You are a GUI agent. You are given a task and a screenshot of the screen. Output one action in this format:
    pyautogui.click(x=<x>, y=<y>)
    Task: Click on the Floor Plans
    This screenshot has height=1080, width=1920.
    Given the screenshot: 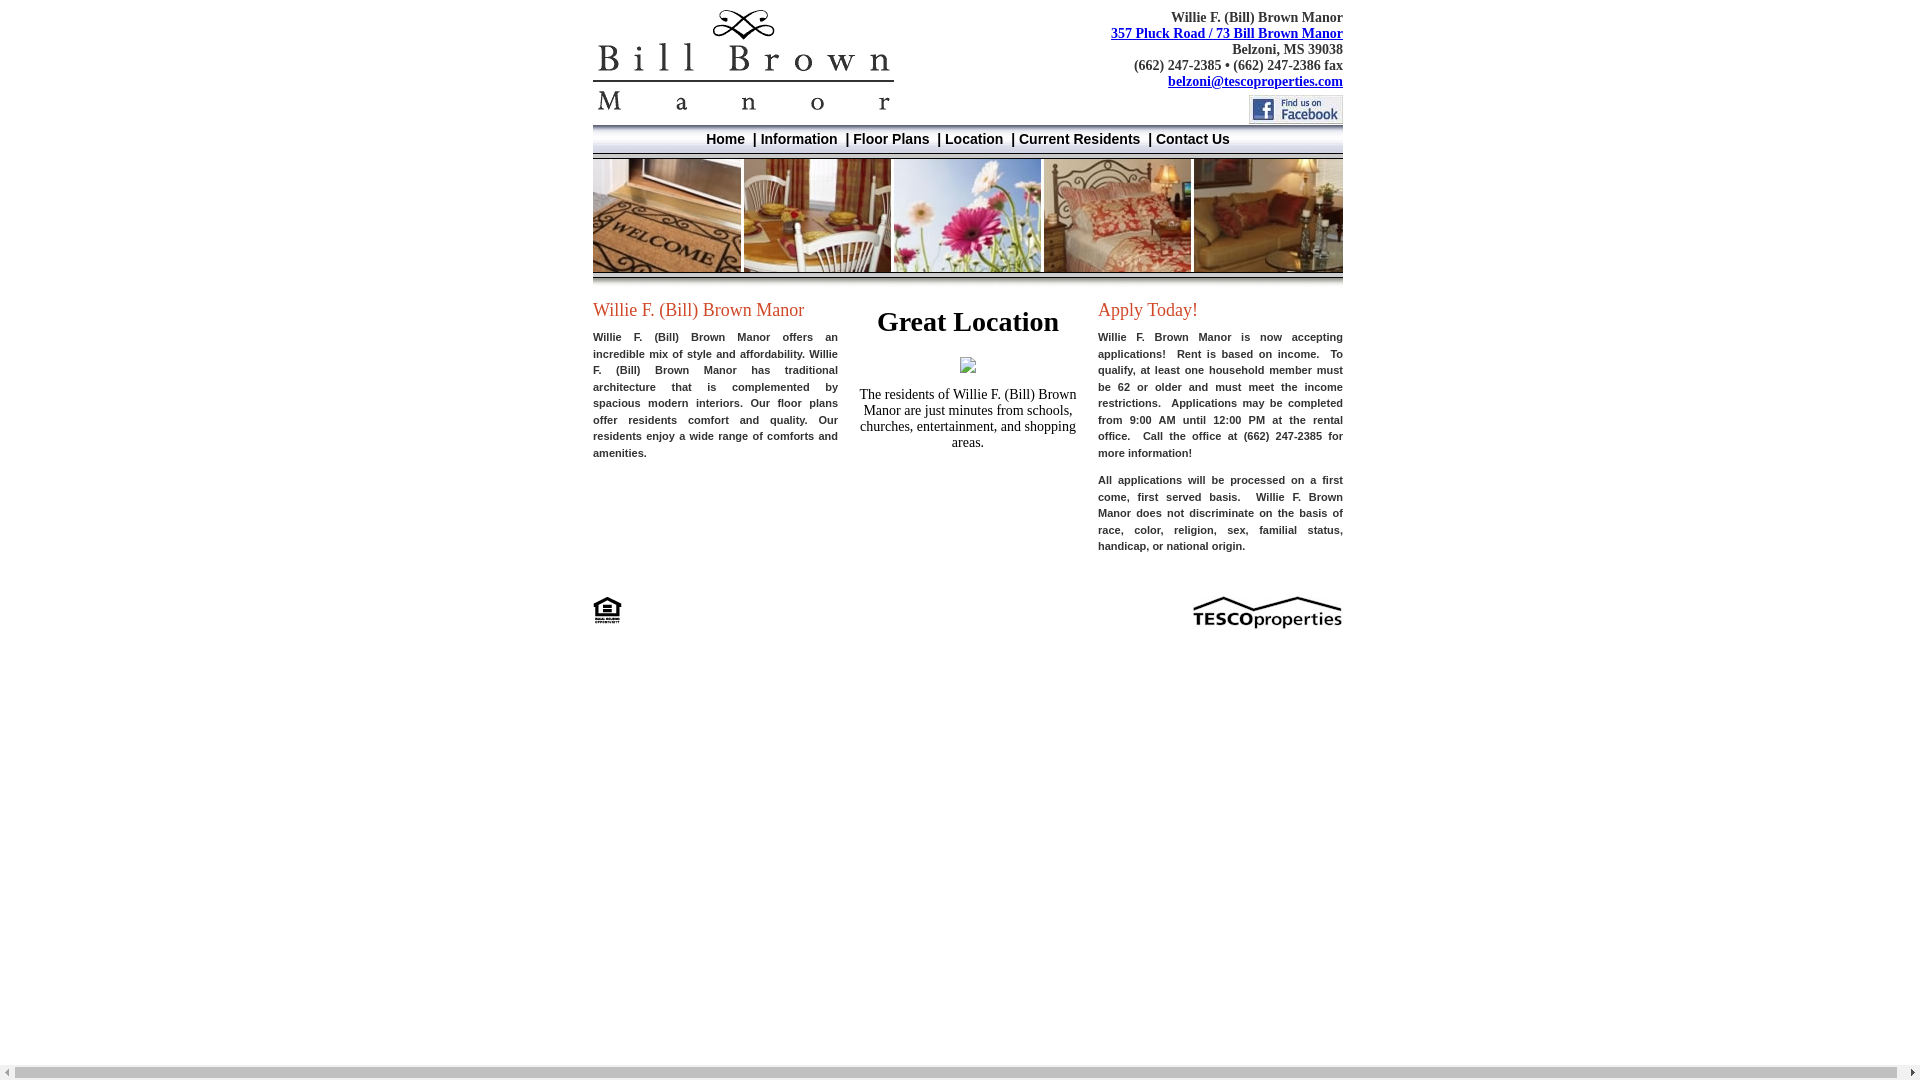 What is the action you would take?
    pyautogui.click(x=890, y=138)
    